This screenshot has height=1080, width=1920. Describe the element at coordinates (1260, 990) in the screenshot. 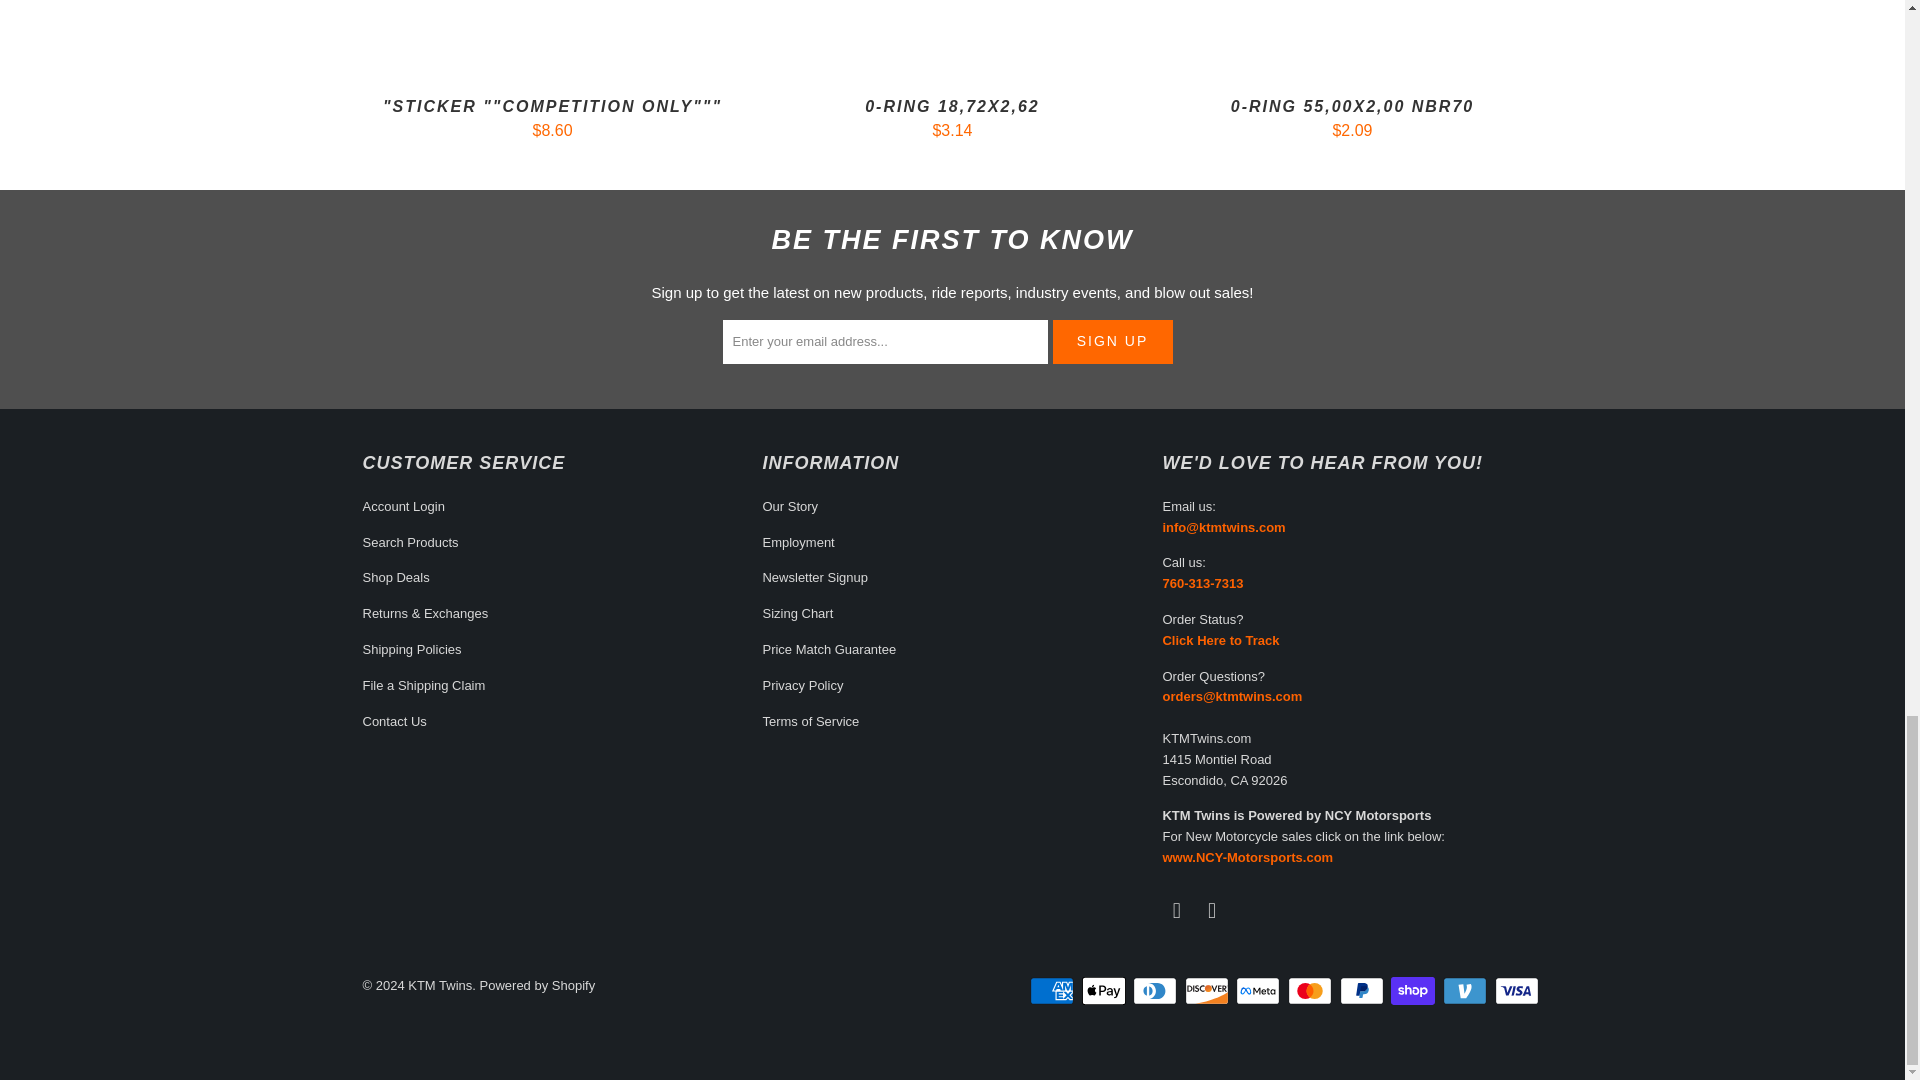

I see `Meta Pay` at that location.